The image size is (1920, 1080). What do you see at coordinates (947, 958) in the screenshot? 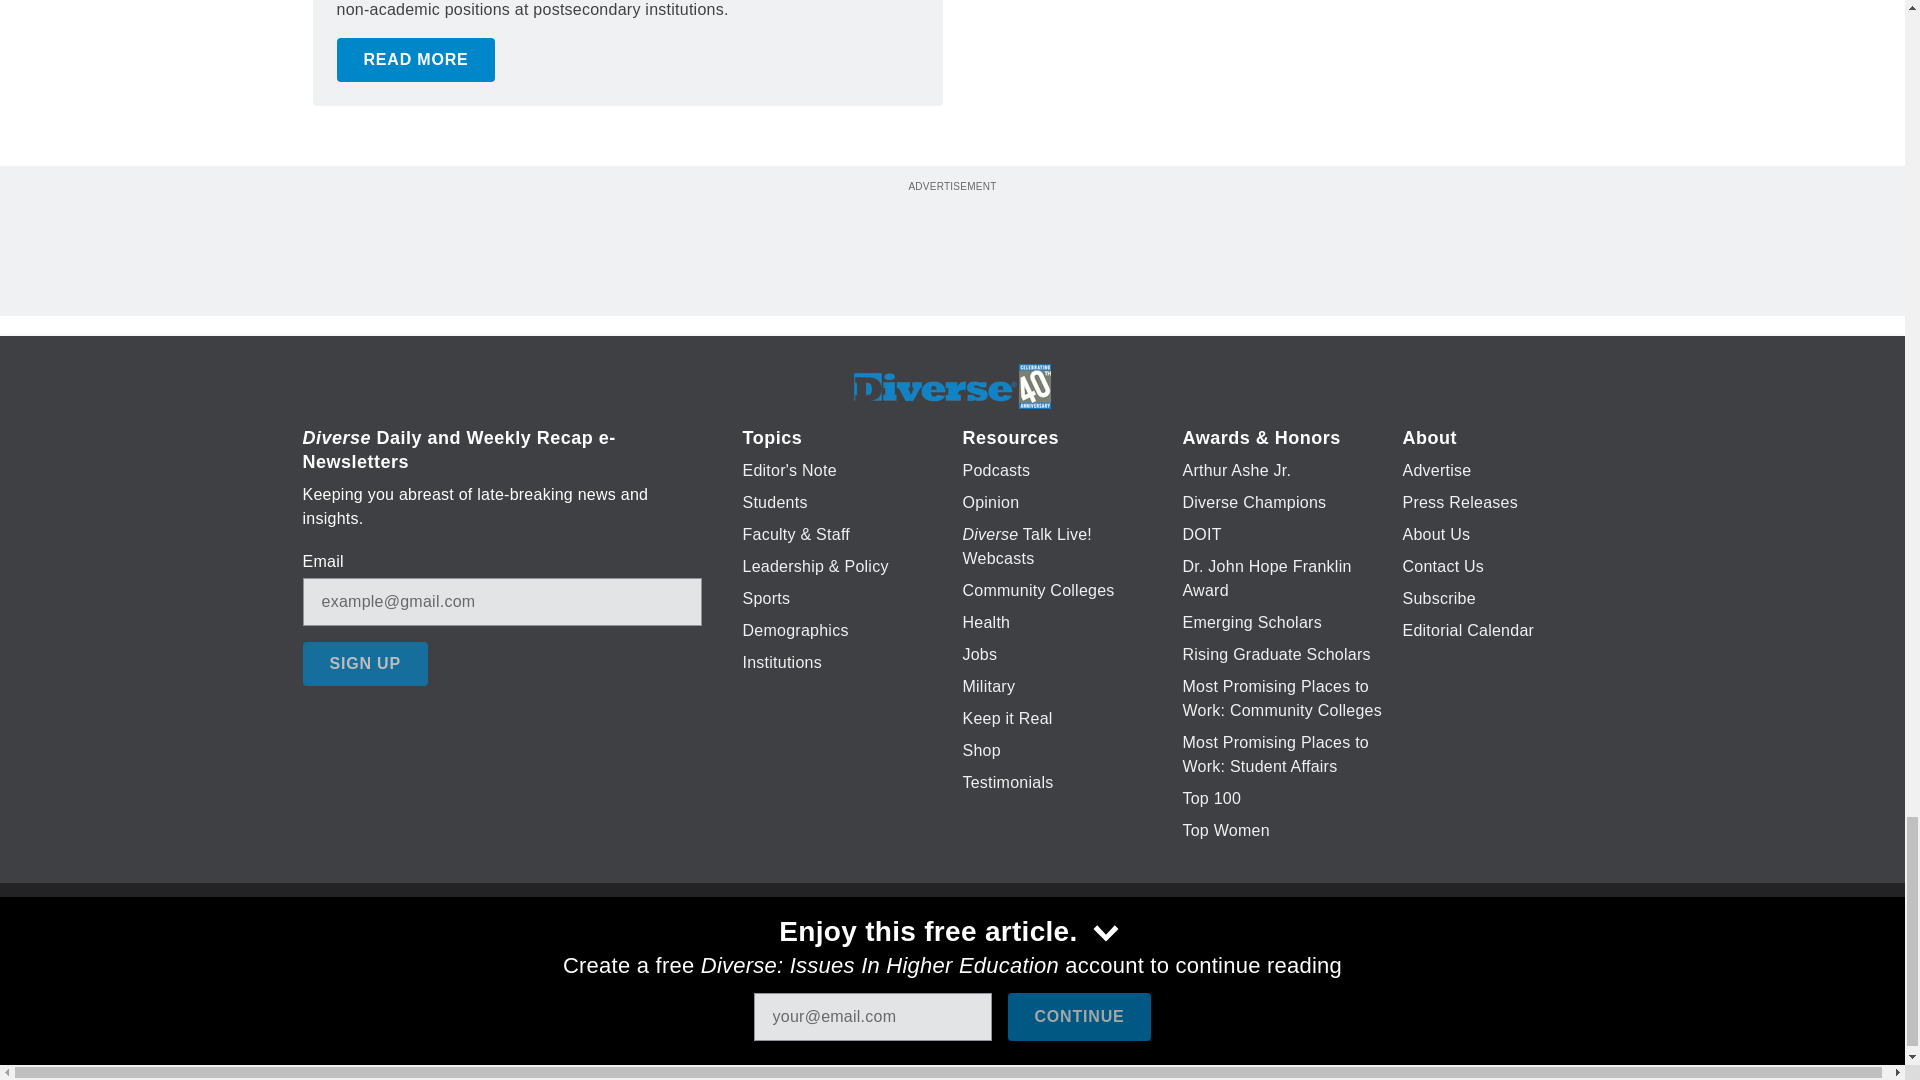
I see `LinkedIn icon` at bounding box center [947, 958].